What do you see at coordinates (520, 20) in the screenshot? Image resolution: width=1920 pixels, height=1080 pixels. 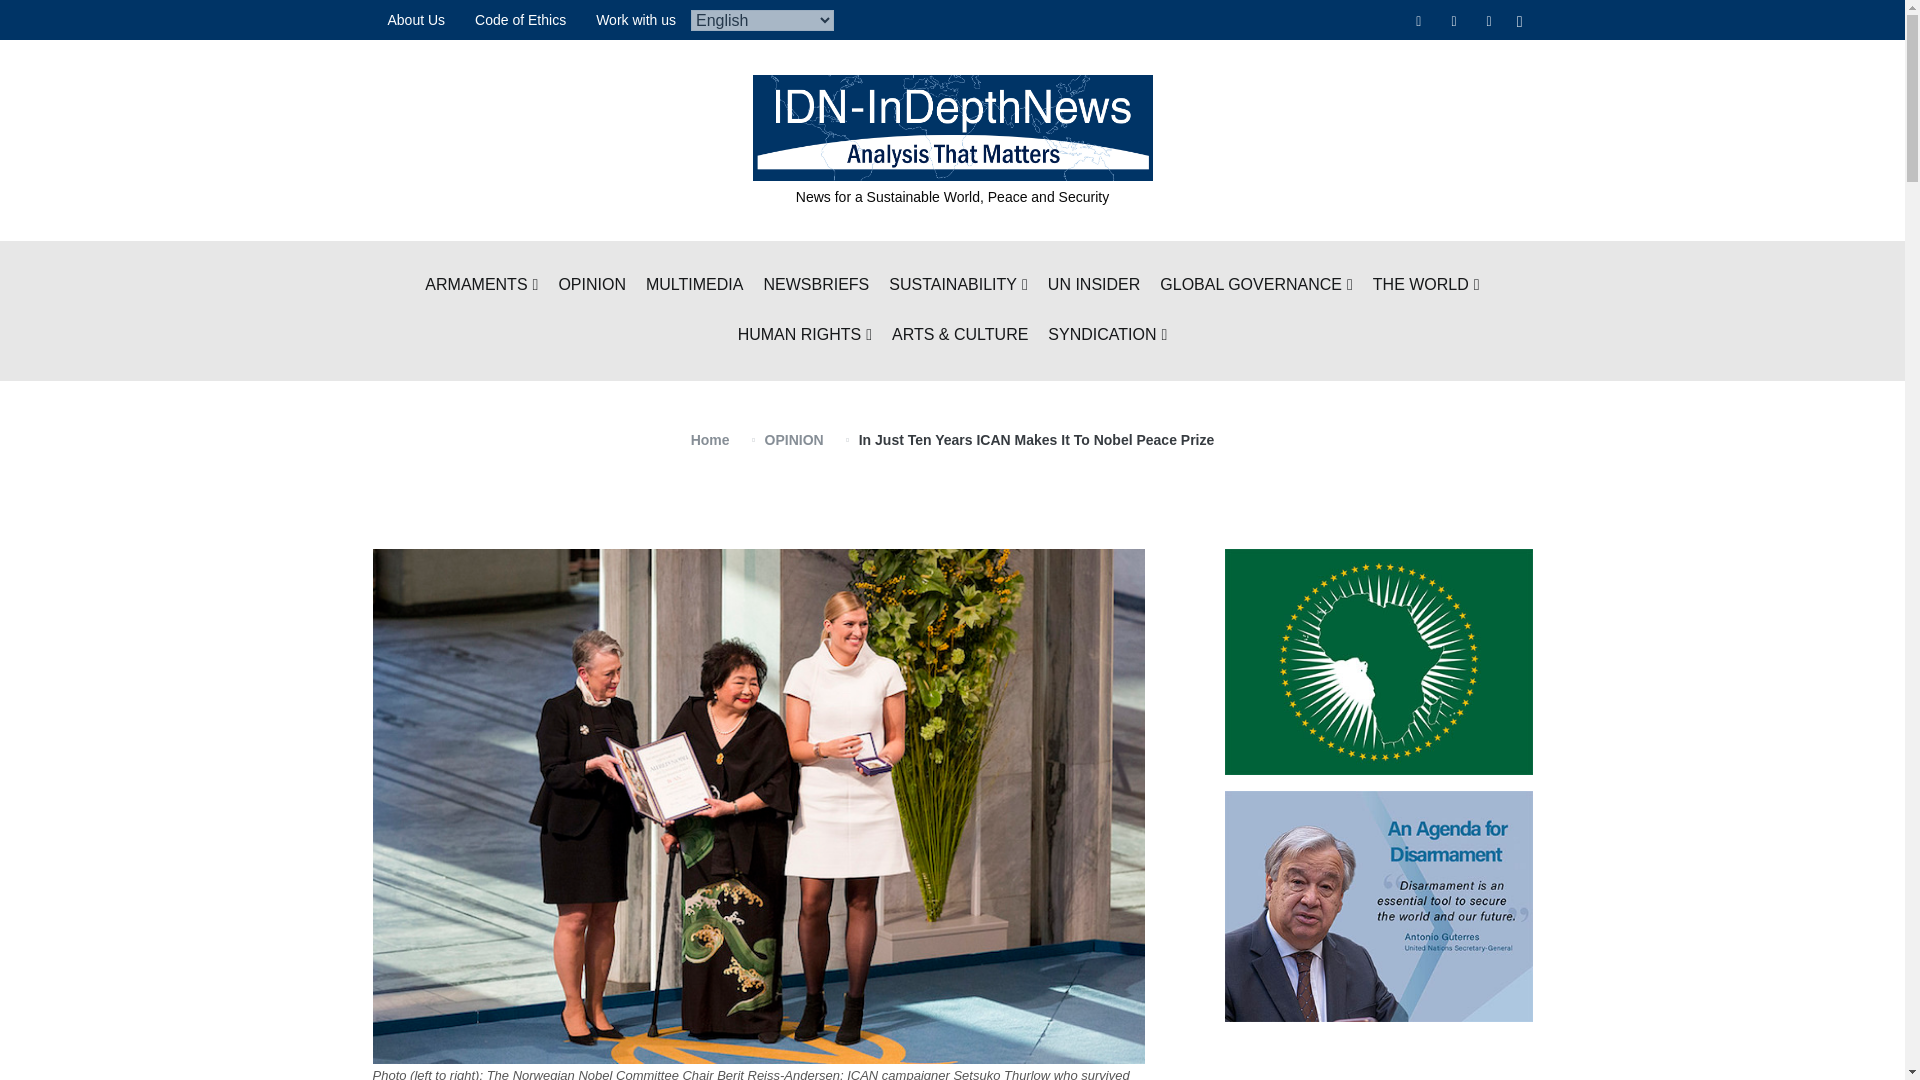 I see `Code of Ethics` at bounding box center [520, 20].